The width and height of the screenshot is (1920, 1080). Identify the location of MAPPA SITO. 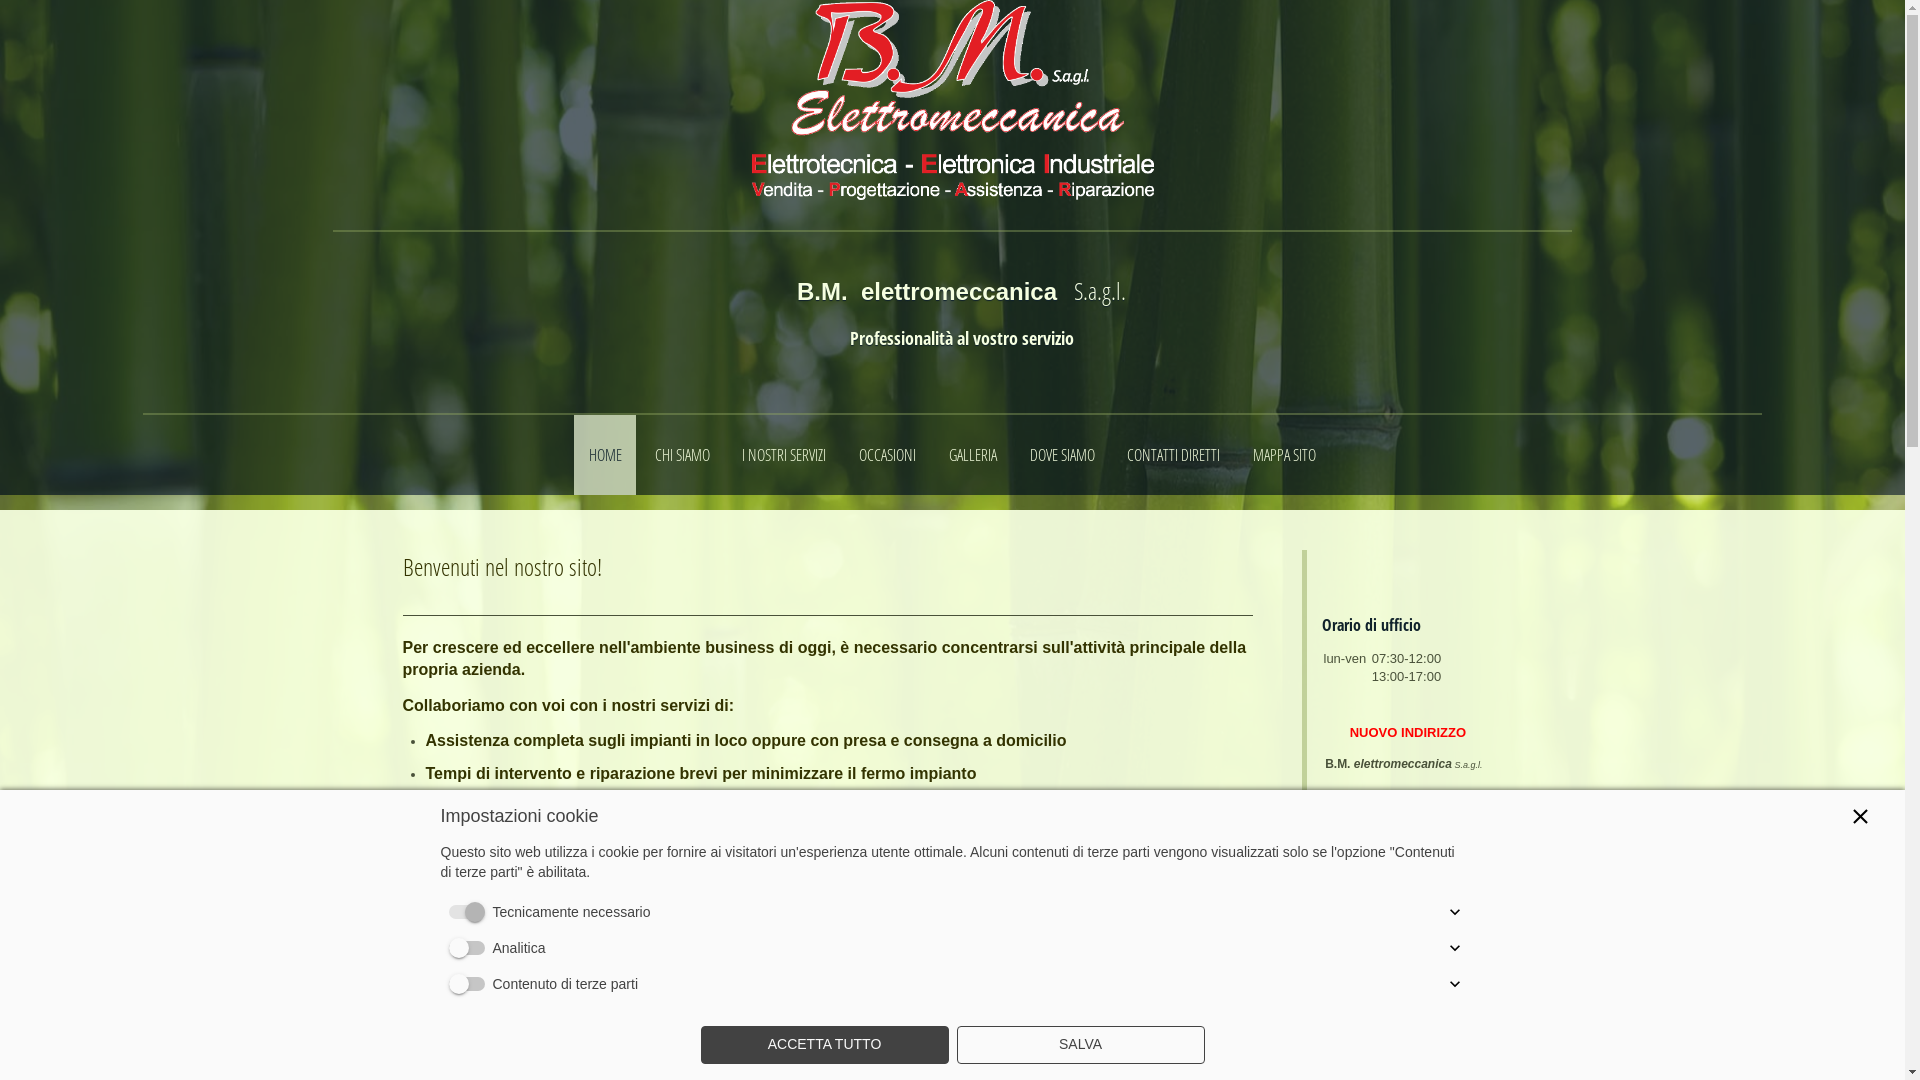
(1285, 455).